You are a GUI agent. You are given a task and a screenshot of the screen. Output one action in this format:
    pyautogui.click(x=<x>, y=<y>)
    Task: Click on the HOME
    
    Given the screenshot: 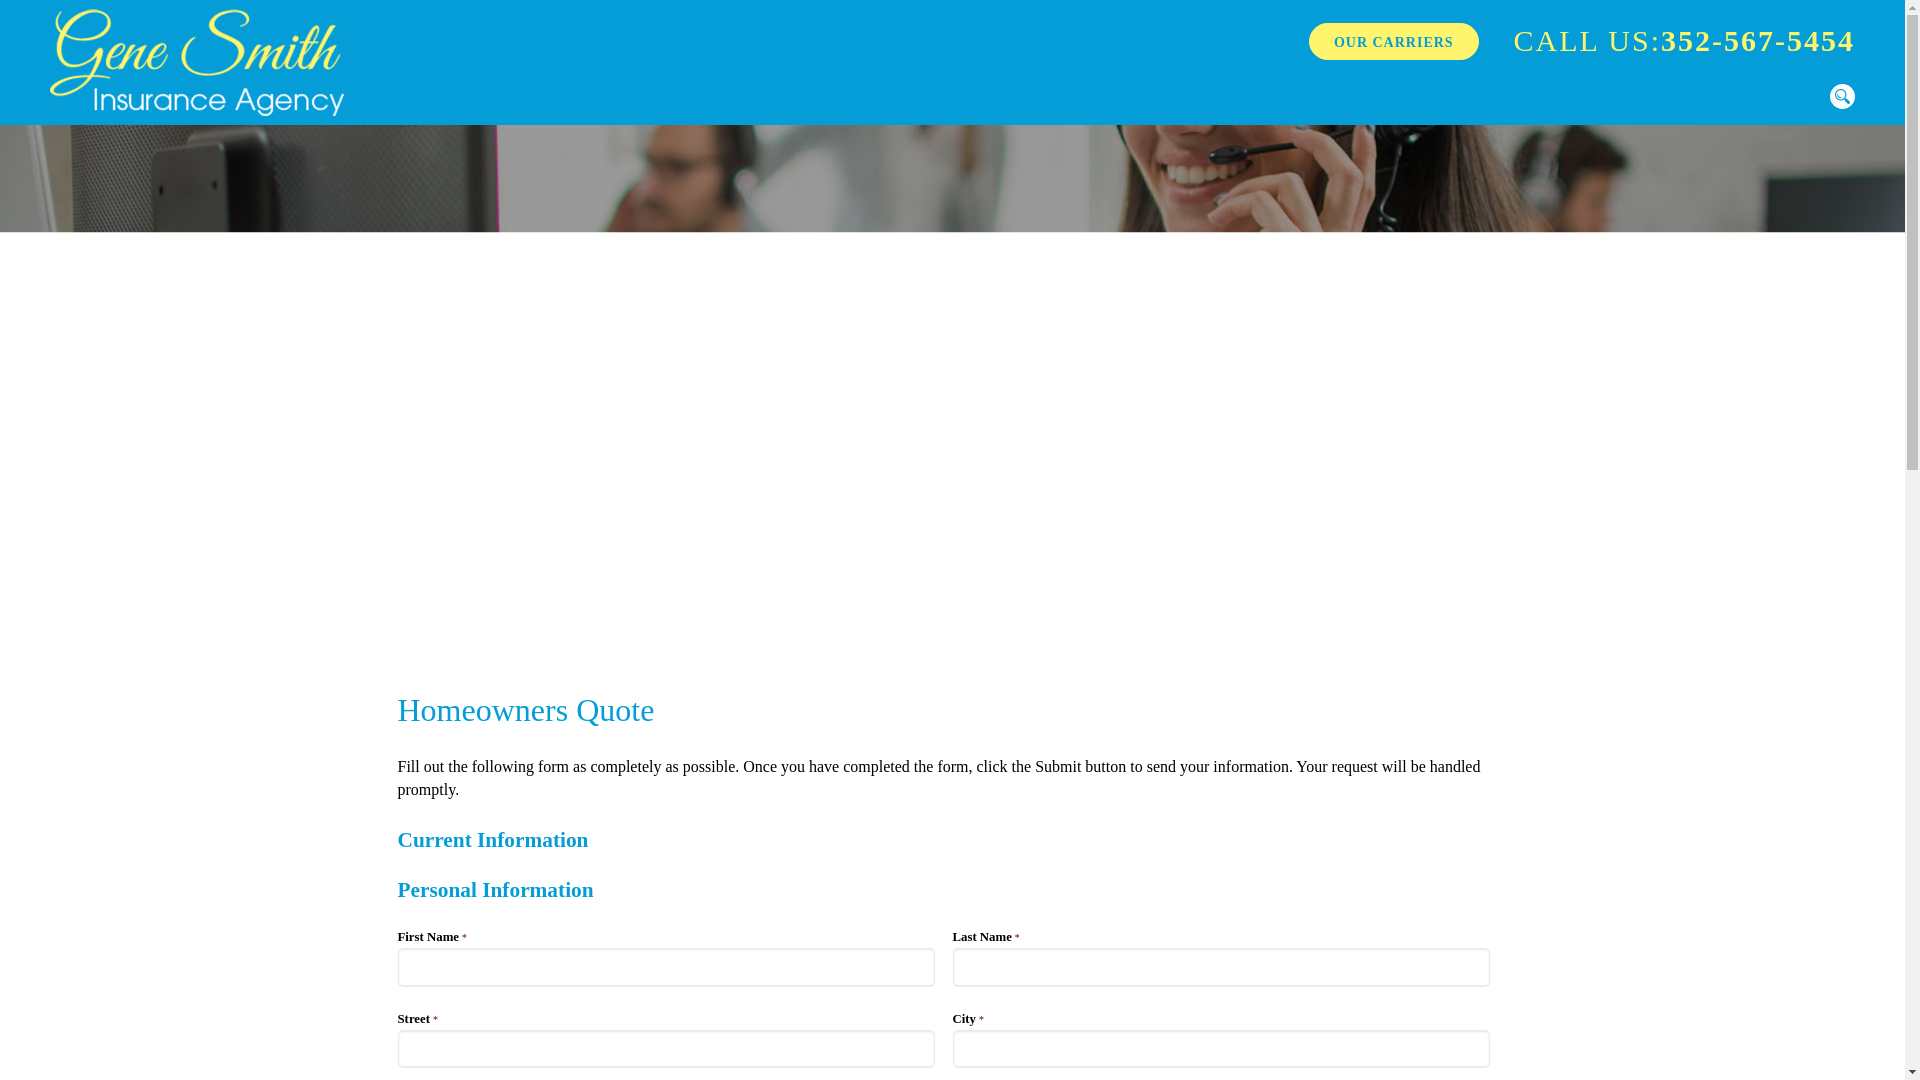 What is the action you would take?
    pyautogui.click(x=1194, y=1049)
    